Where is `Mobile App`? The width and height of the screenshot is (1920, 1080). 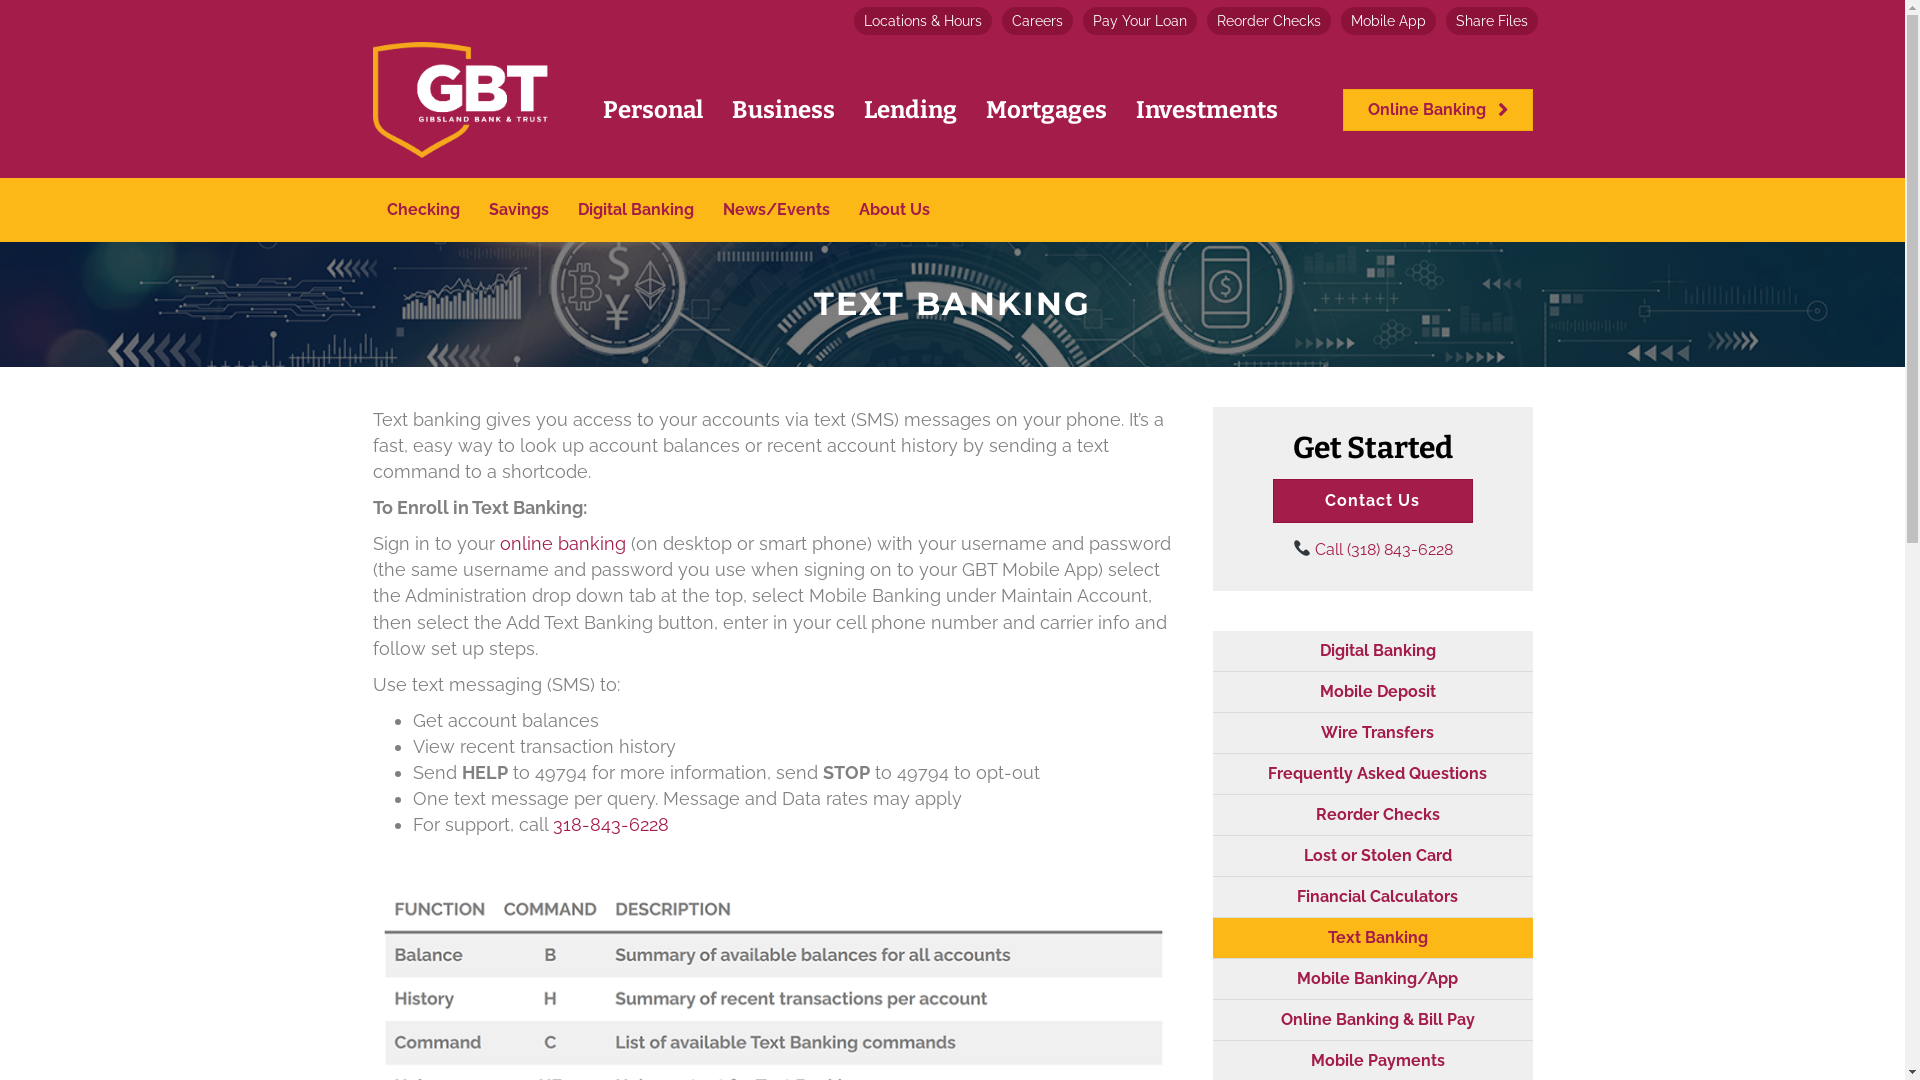 Mobile App is located at coordinates (1388, 21).